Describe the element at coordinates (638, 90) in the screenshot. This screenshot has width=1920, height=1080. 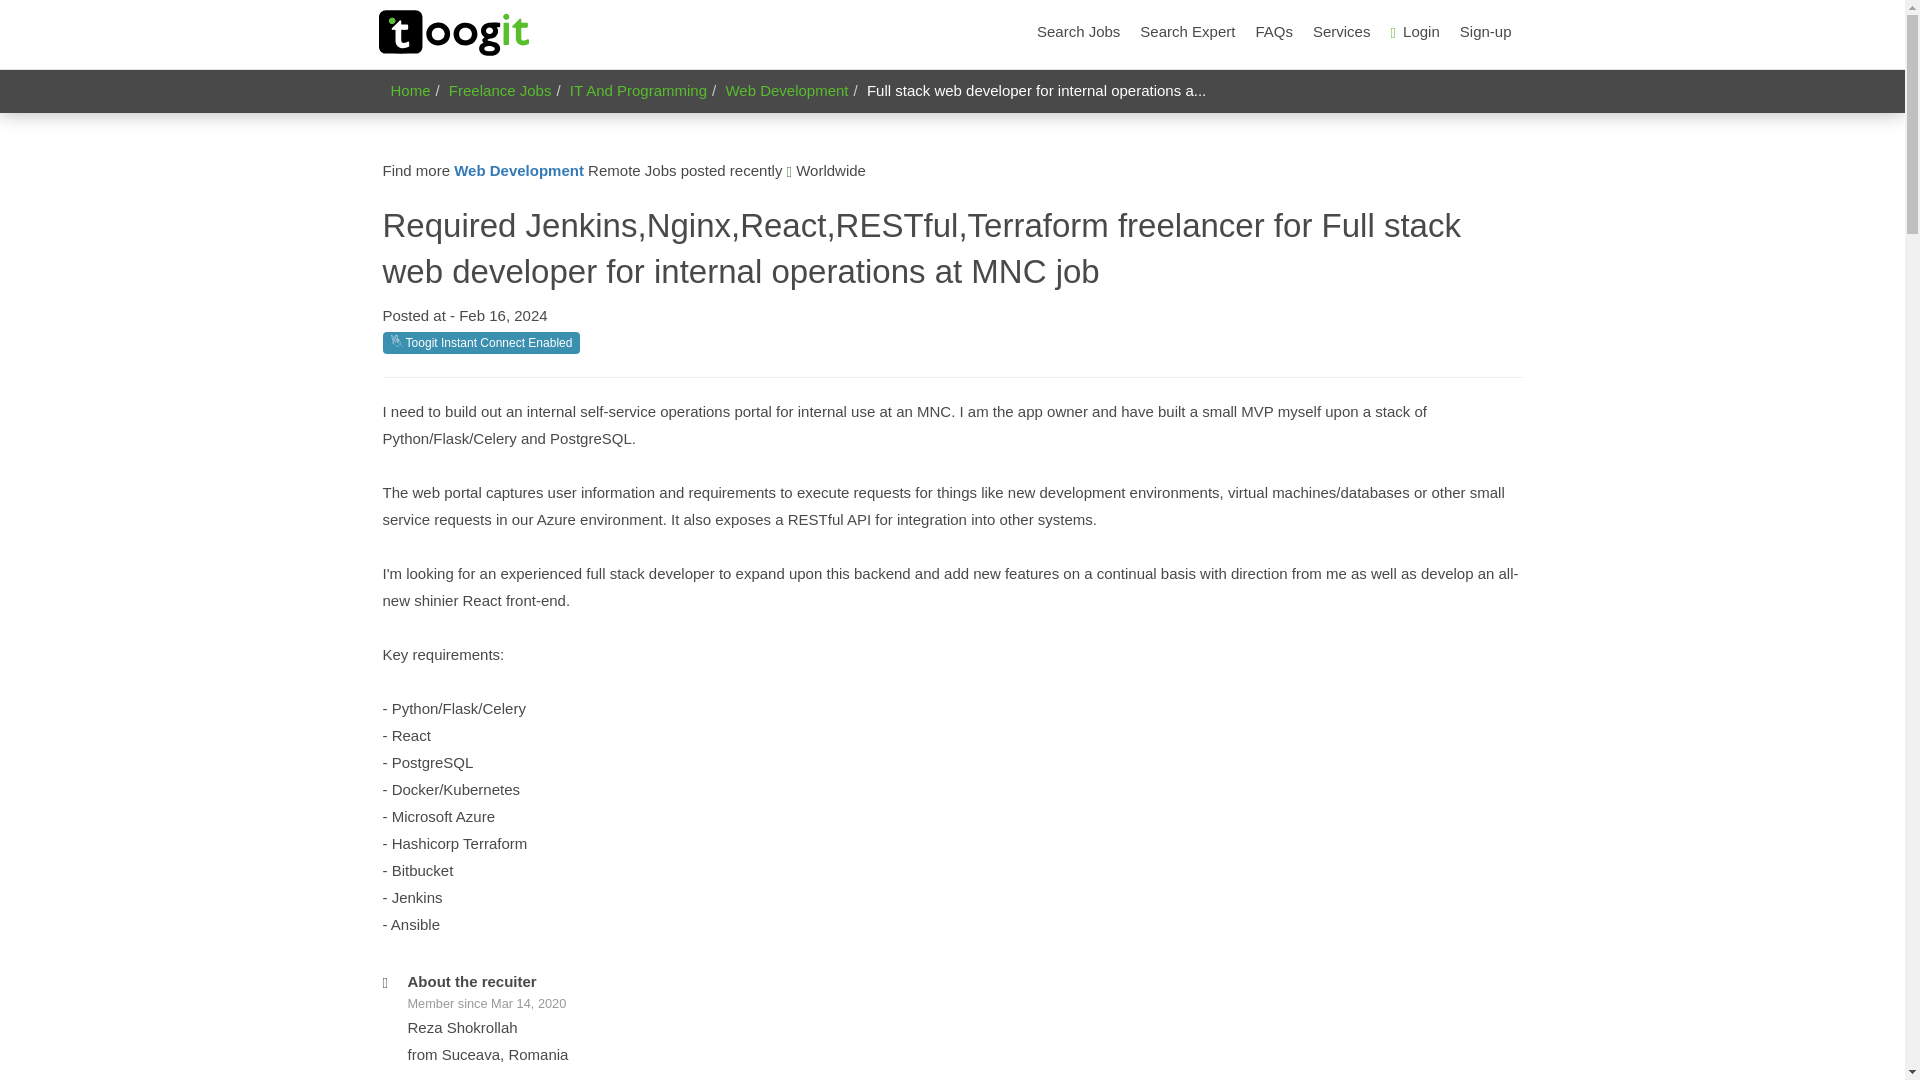
I see `IT And Programming` at that location.